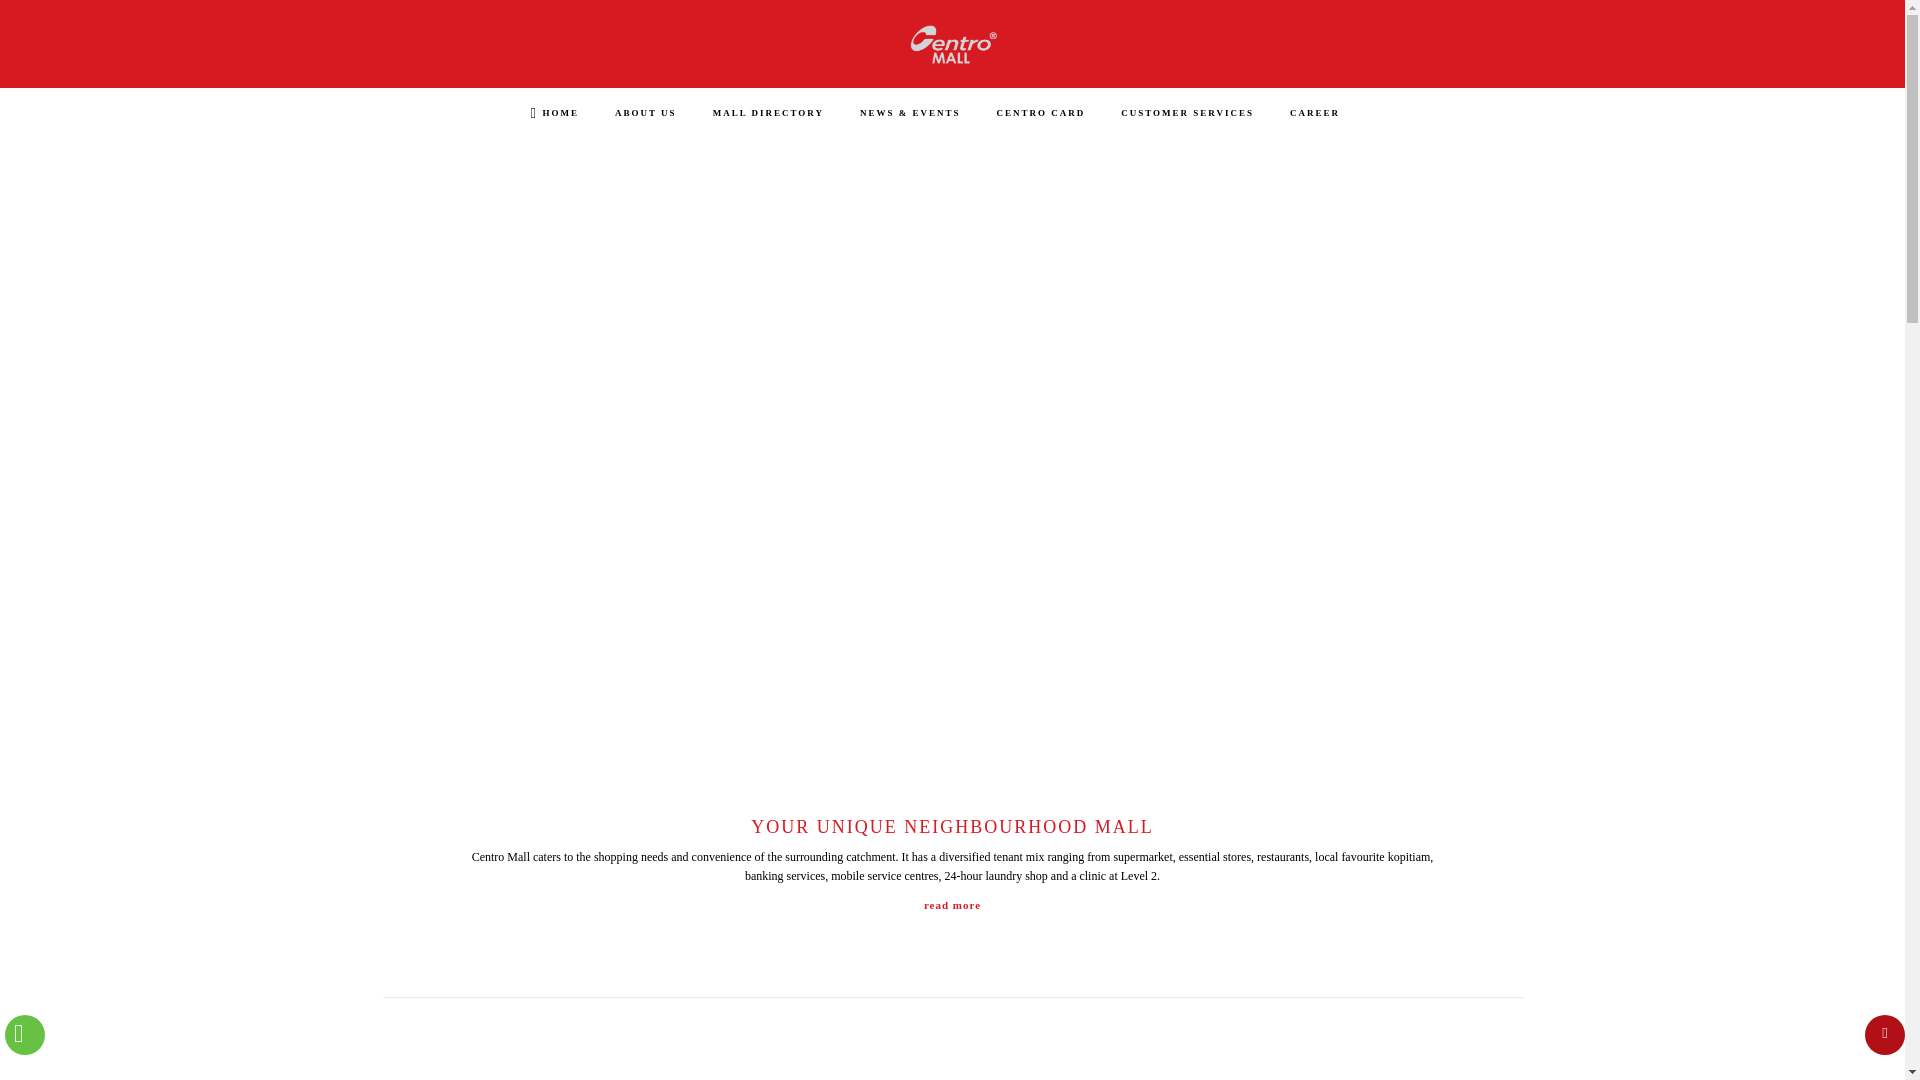 Image resolution: width=1920 pixels, height=1080 pixels. Describe the element at coordinates (1315, 112) in the screenshot. I see `CAREER` at that location.